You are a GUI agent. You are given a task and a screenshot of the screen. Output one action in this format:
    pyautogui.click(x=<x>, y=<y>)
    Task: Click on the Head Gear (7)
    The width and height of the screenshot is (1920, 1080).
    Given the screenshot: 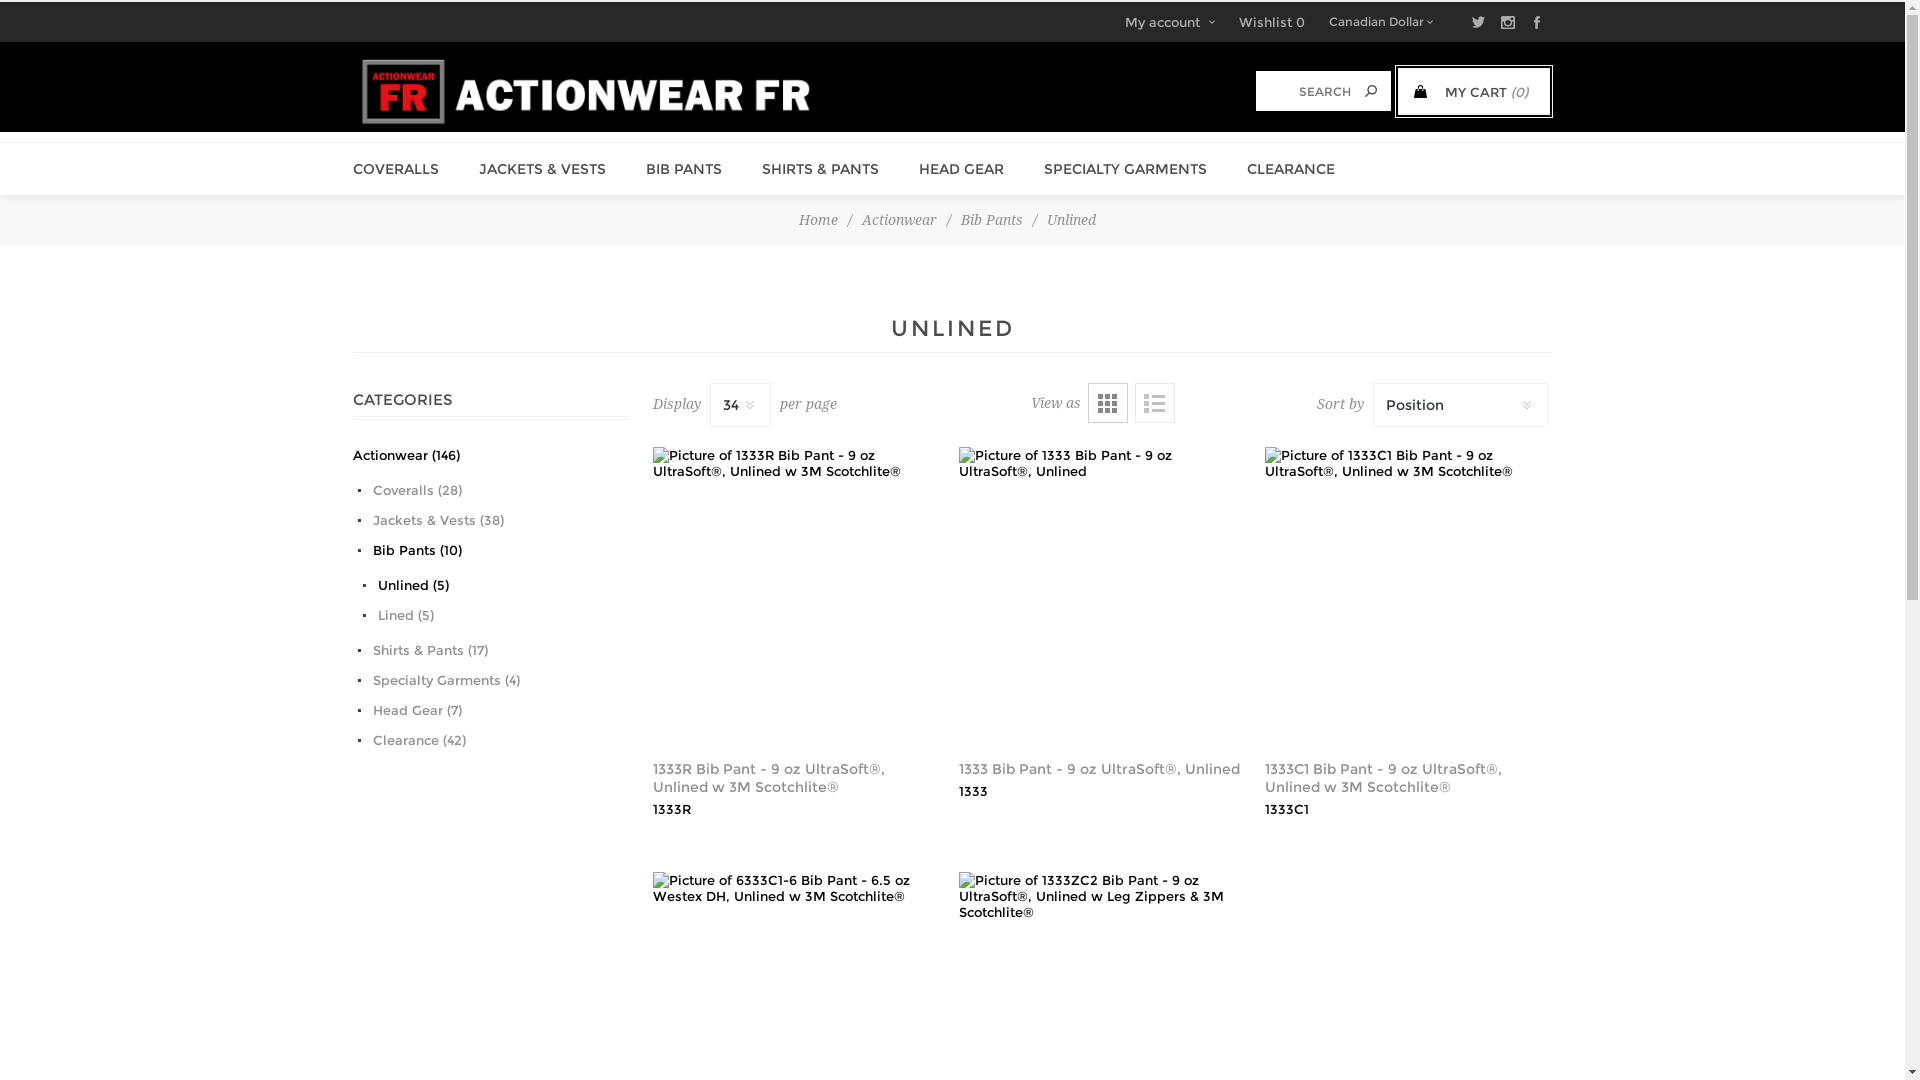 What is the action you would take?
    pyautogui.click(x=410, y=710)
    